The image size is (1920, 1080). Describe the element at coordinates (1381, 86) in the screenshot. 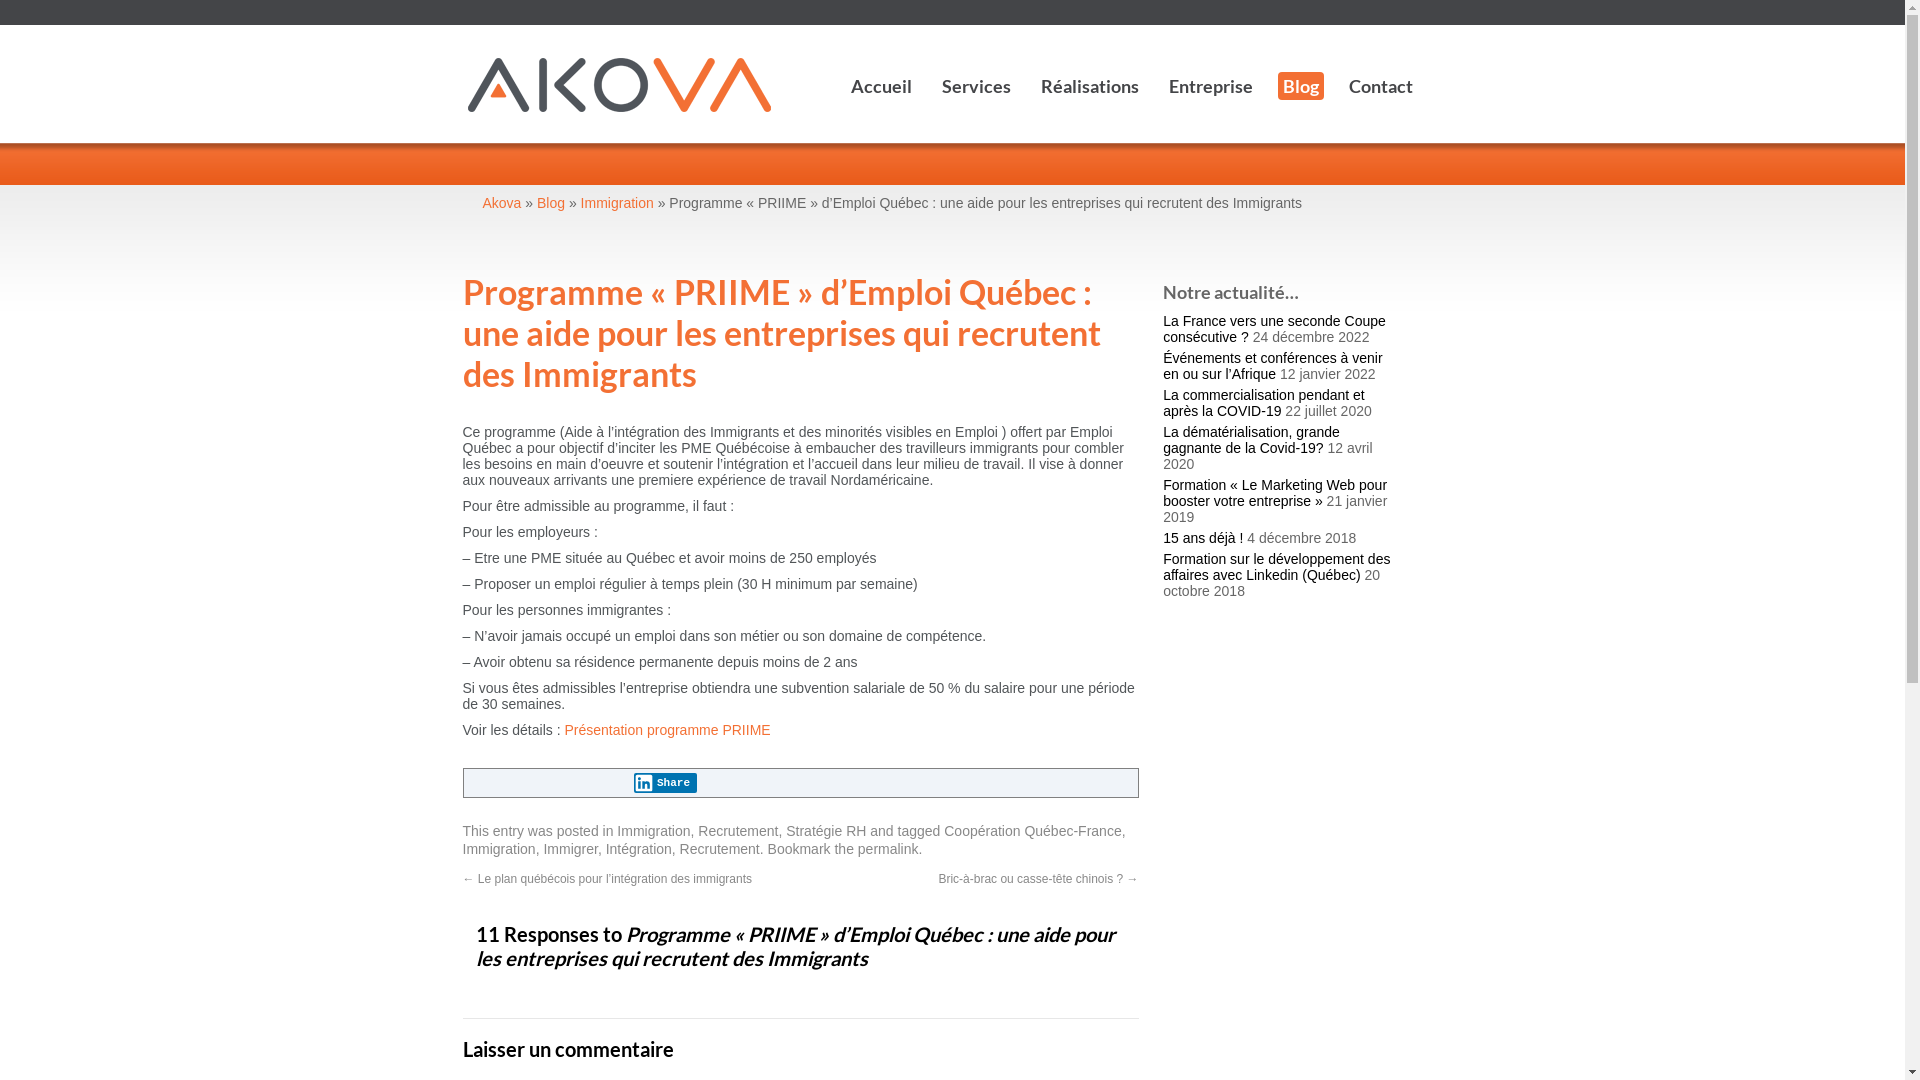

I see `Contact` at that location.